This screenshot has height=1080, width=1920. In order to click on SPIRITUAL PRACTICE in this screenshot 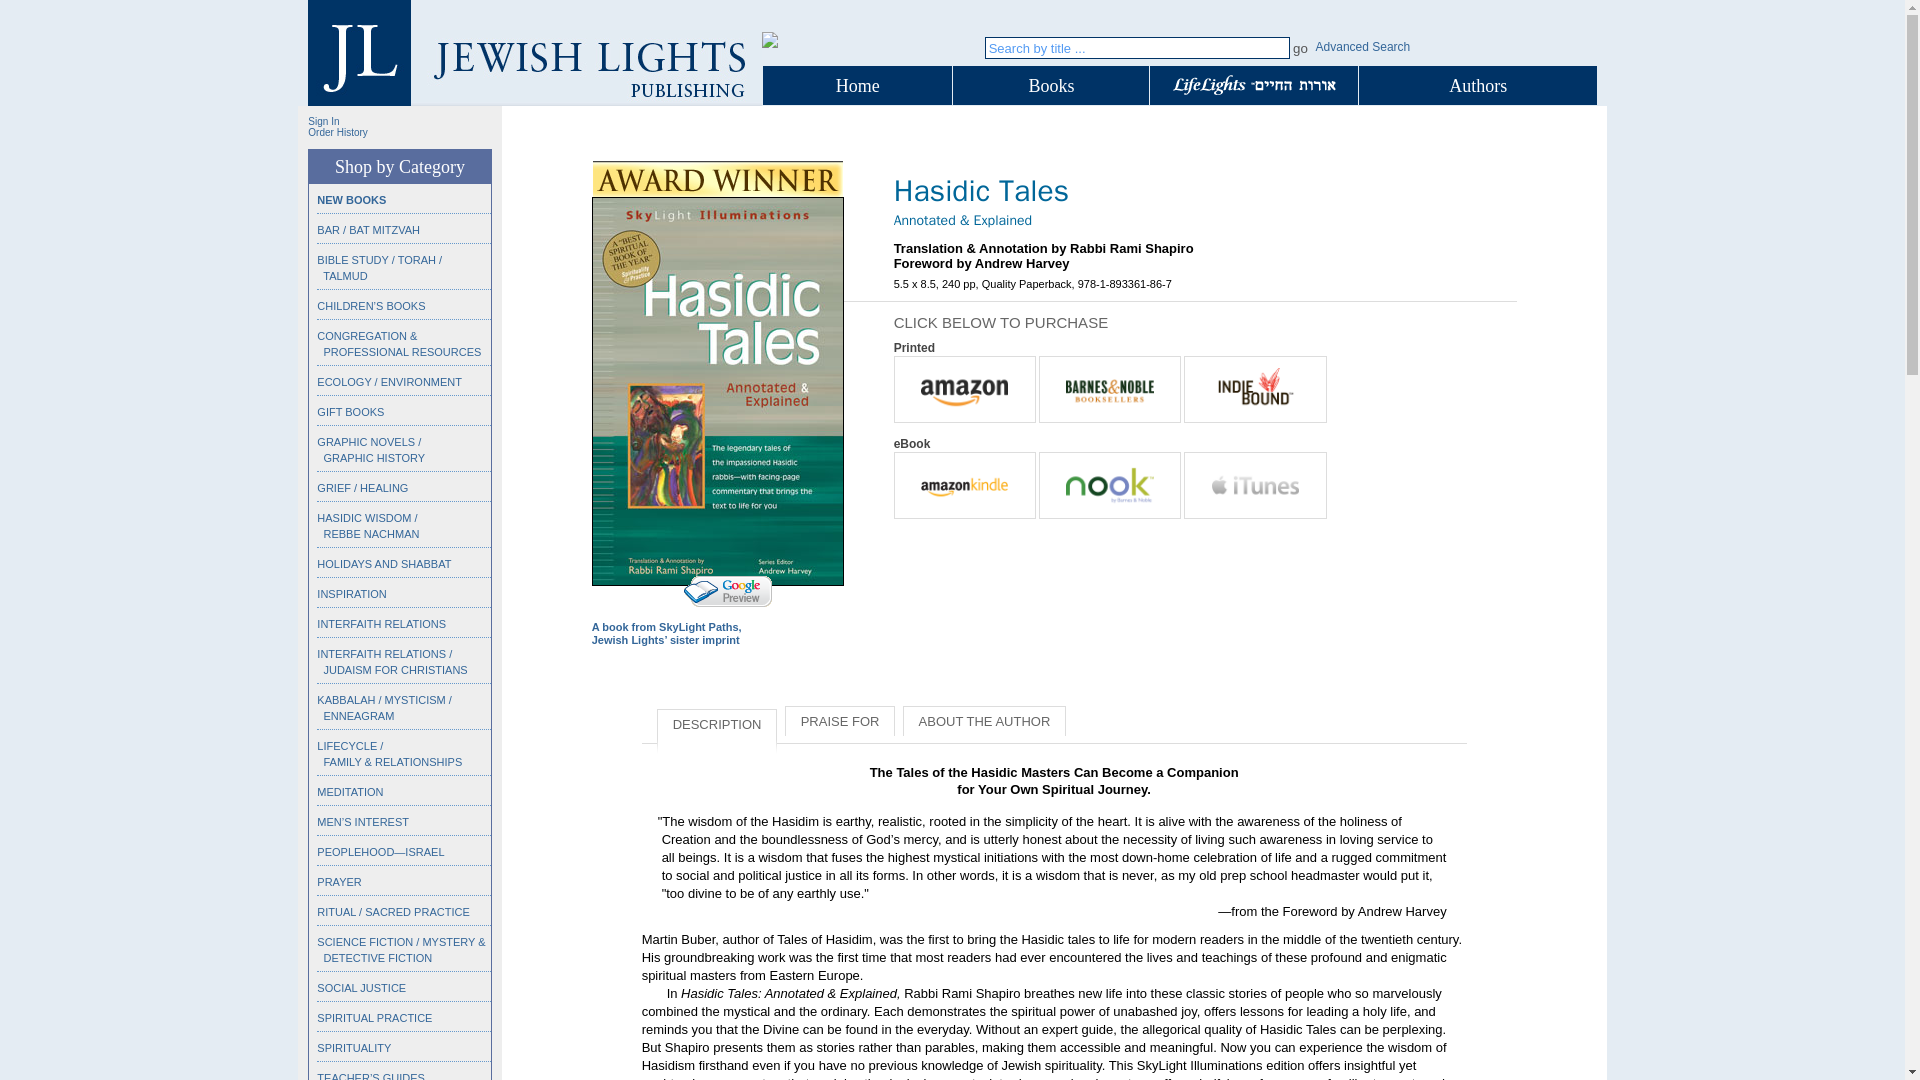, I will do `click(374, 1017)`.